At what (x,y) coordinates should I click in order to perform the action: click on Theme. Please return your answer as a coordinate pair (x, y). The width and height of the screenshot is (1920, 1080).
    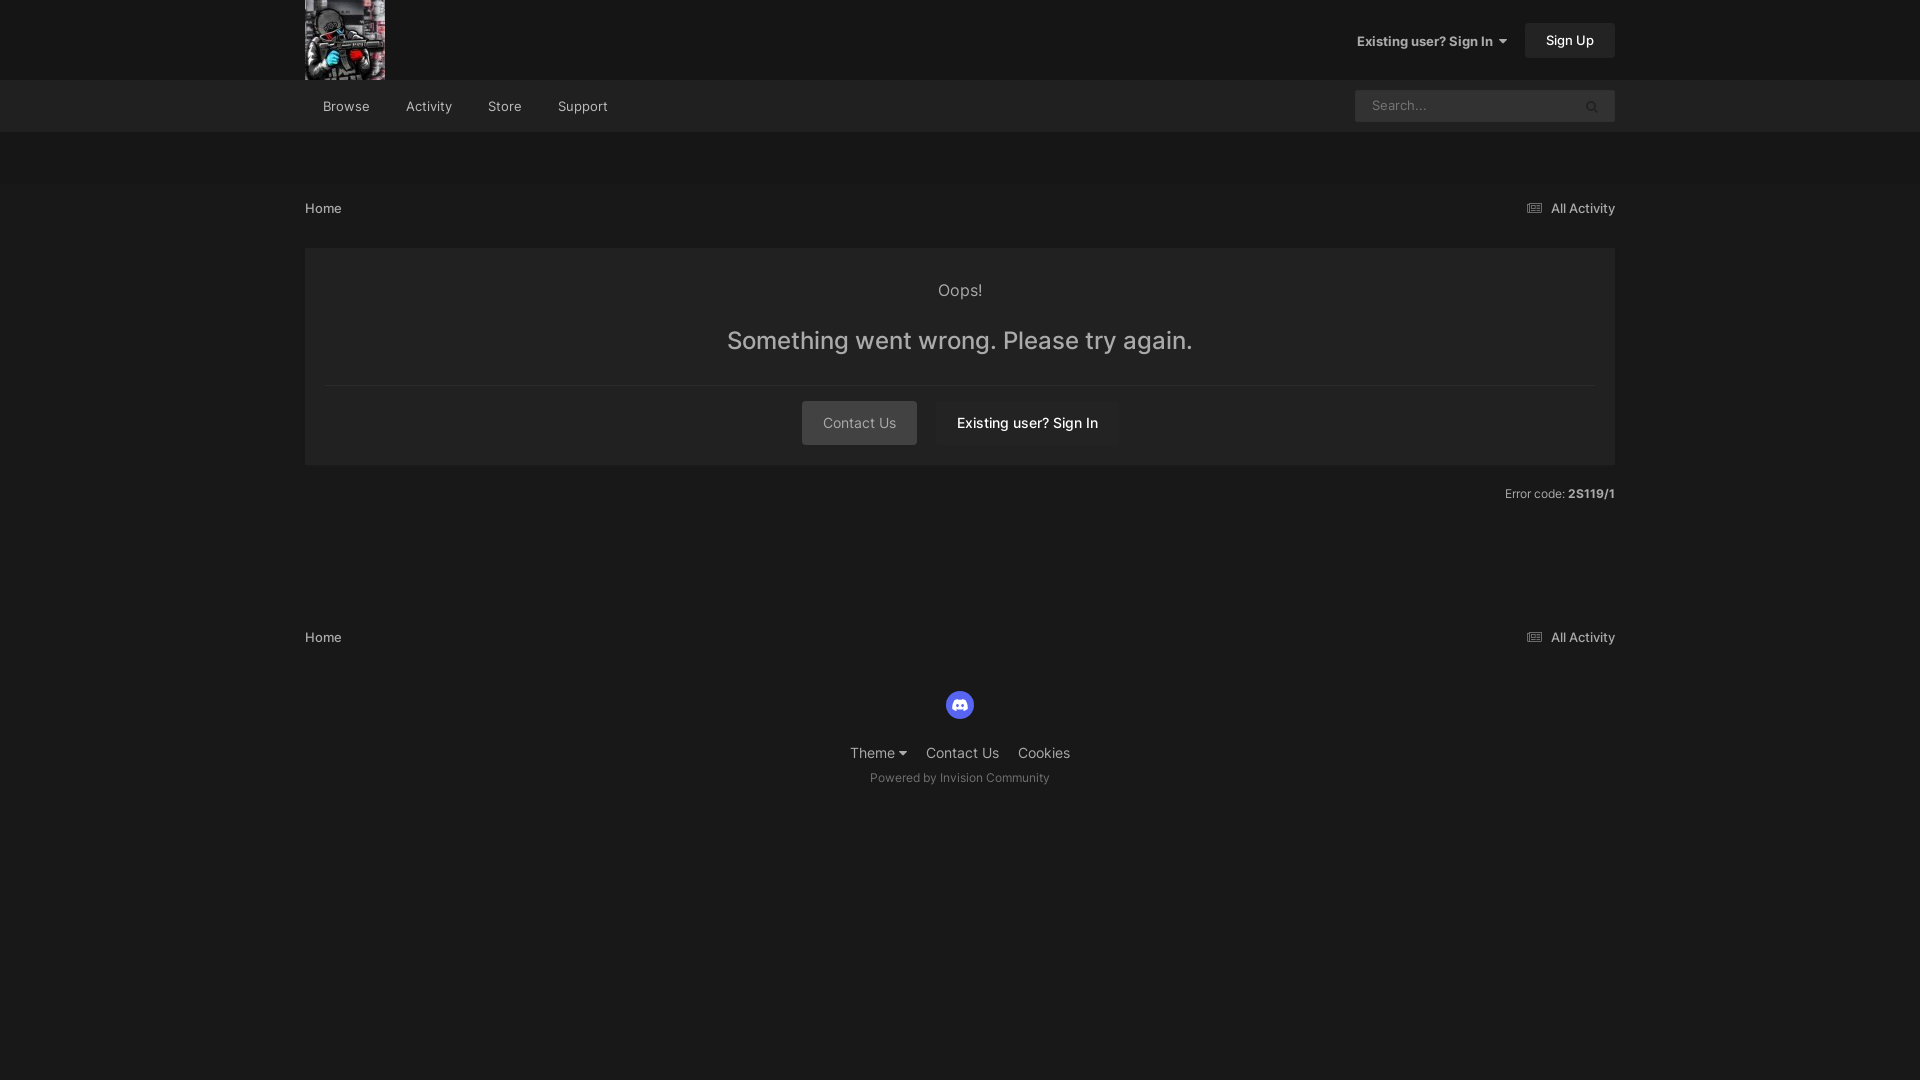
    Looking at the image, I should click on (878, 752).